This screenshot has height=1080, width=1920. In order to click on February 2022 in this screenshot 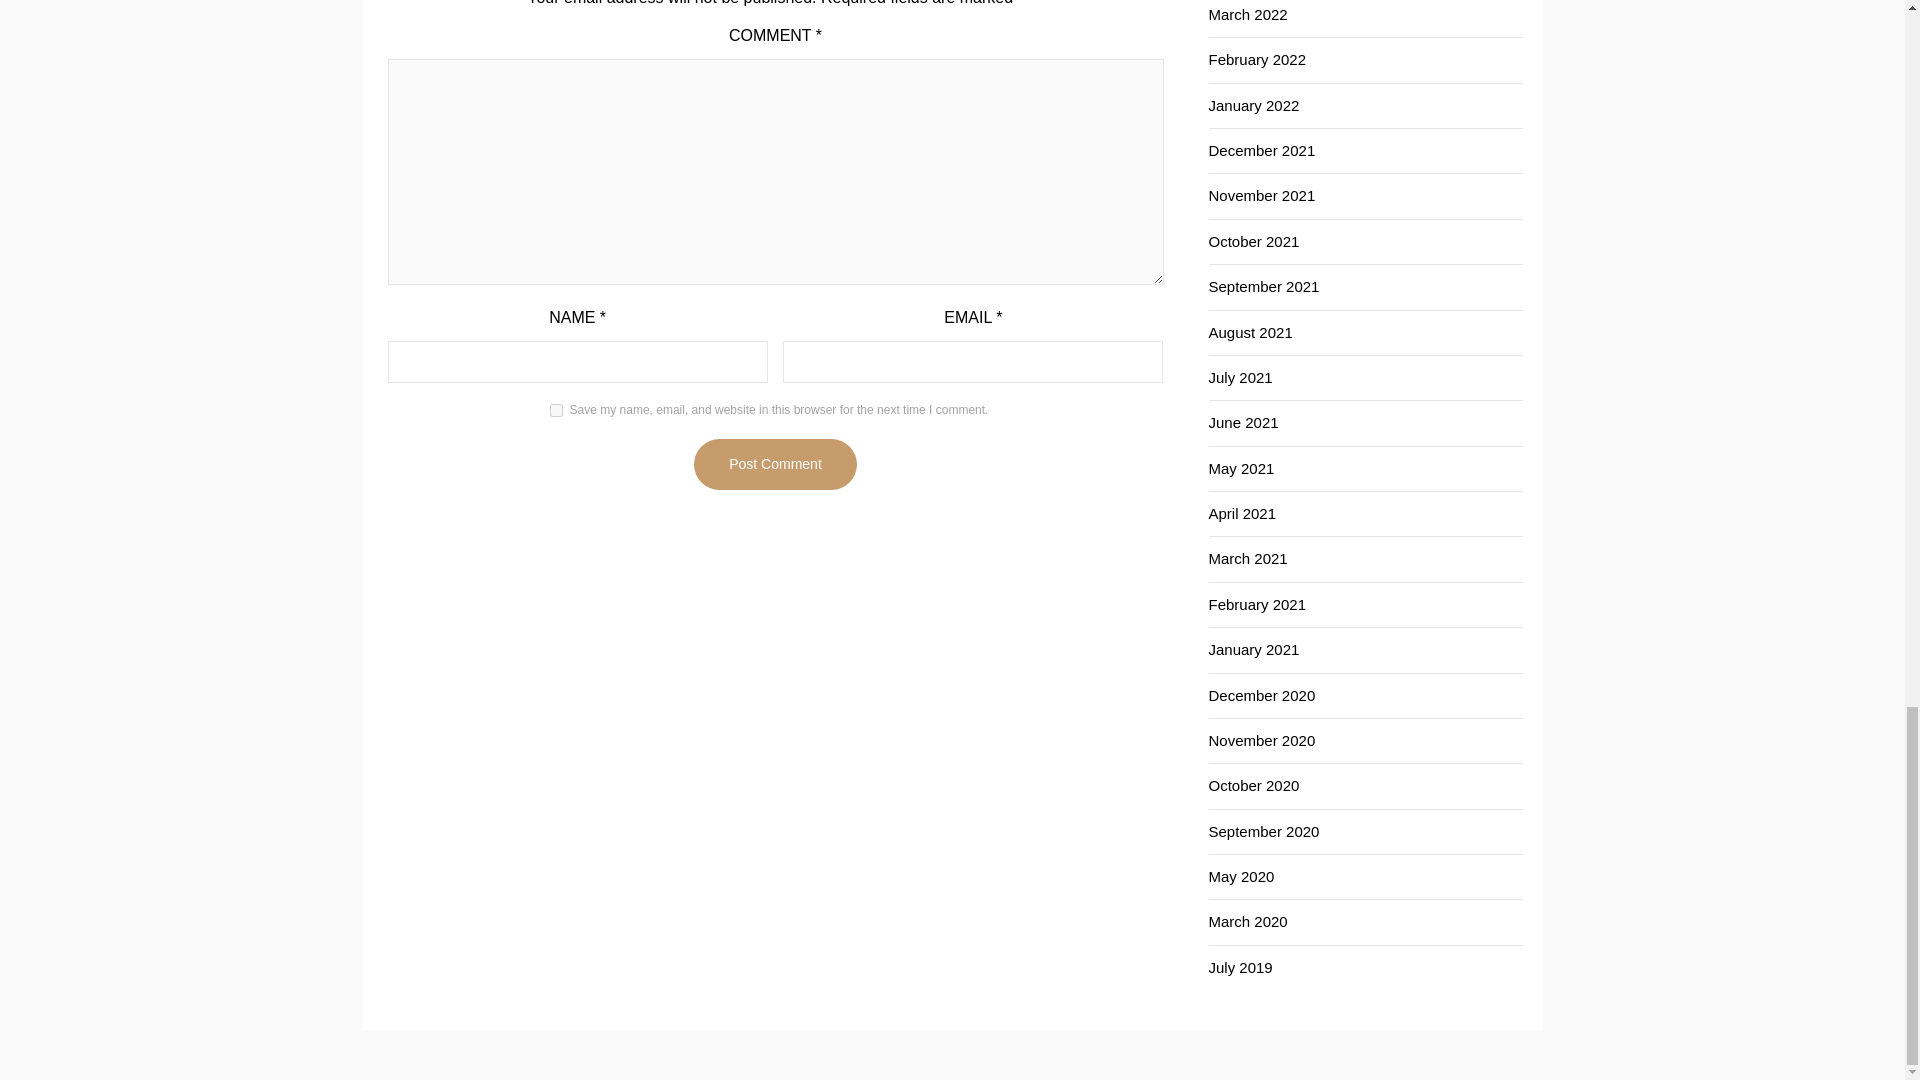, I will do `click(1256, 59)`.